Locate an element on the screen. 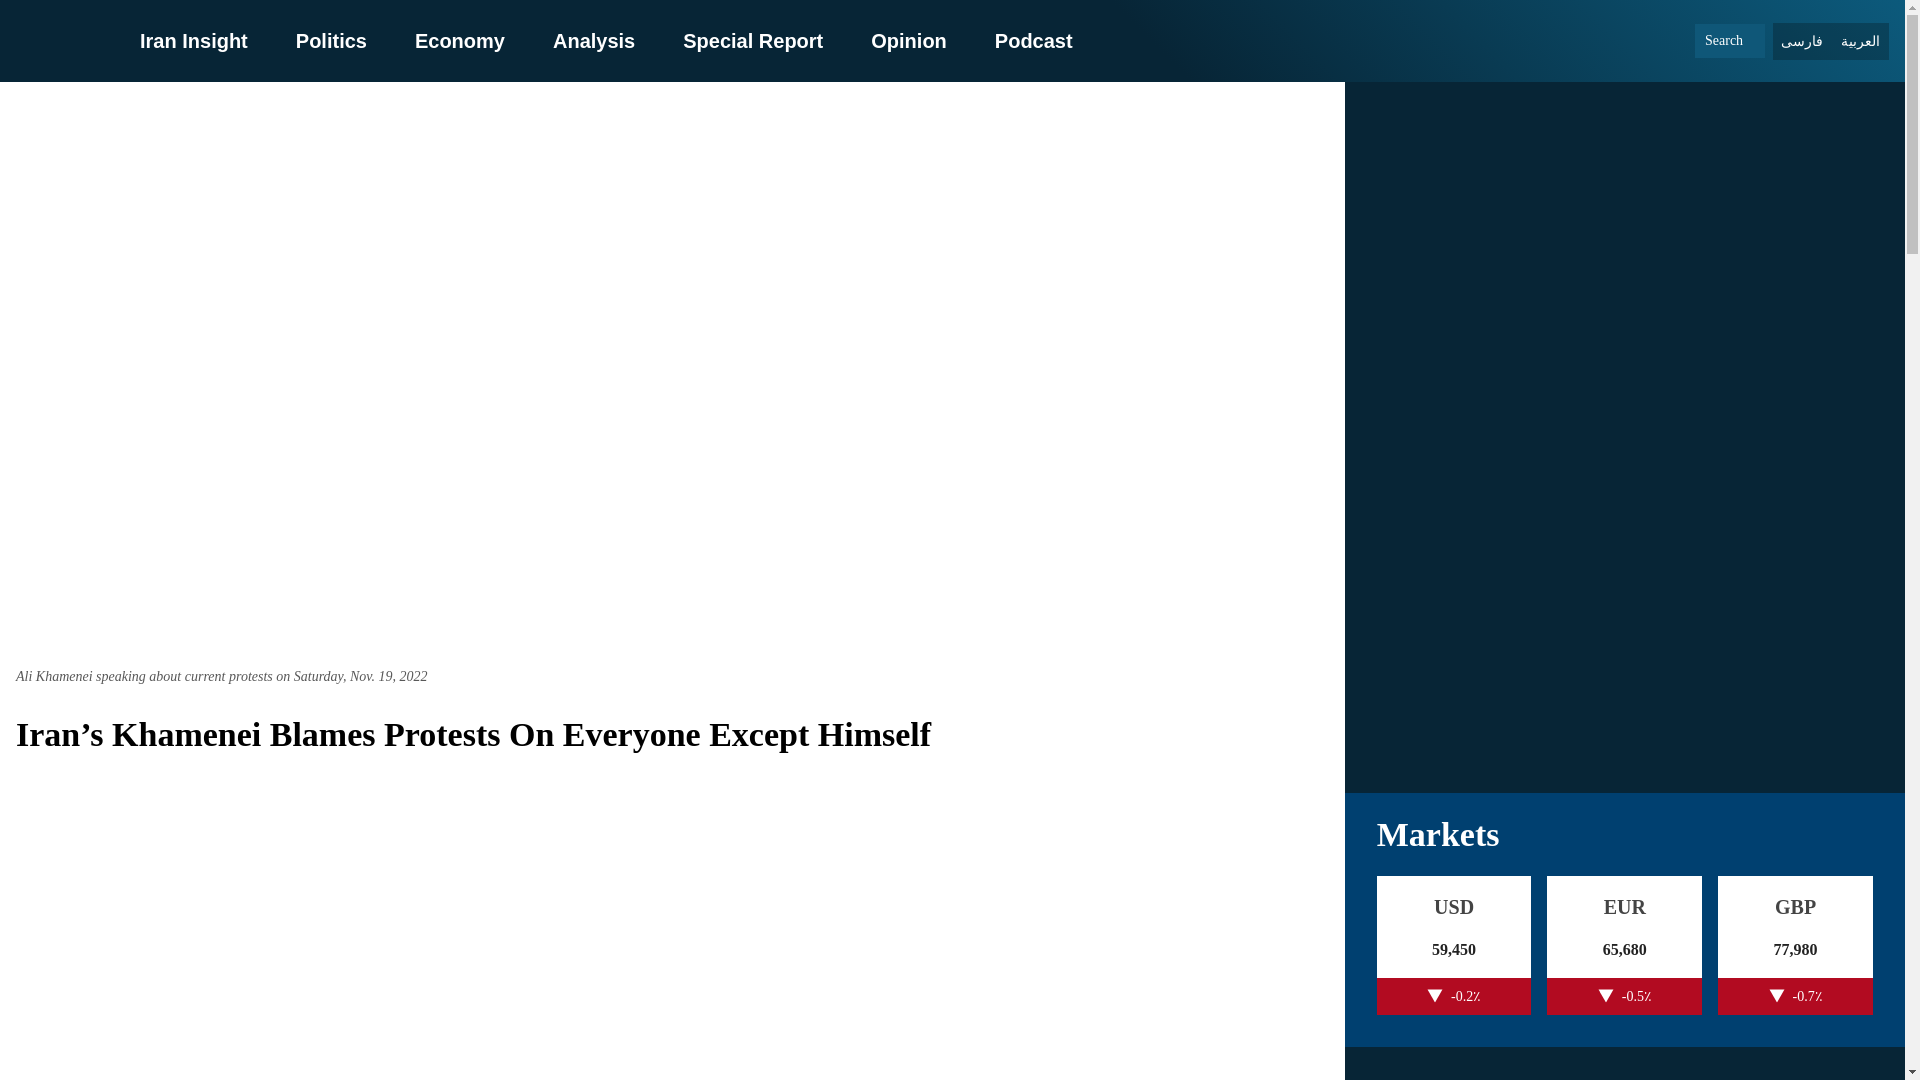 The width and height of the screenshot is (1920, 1080). Politics is located at coordinates (330, 40).